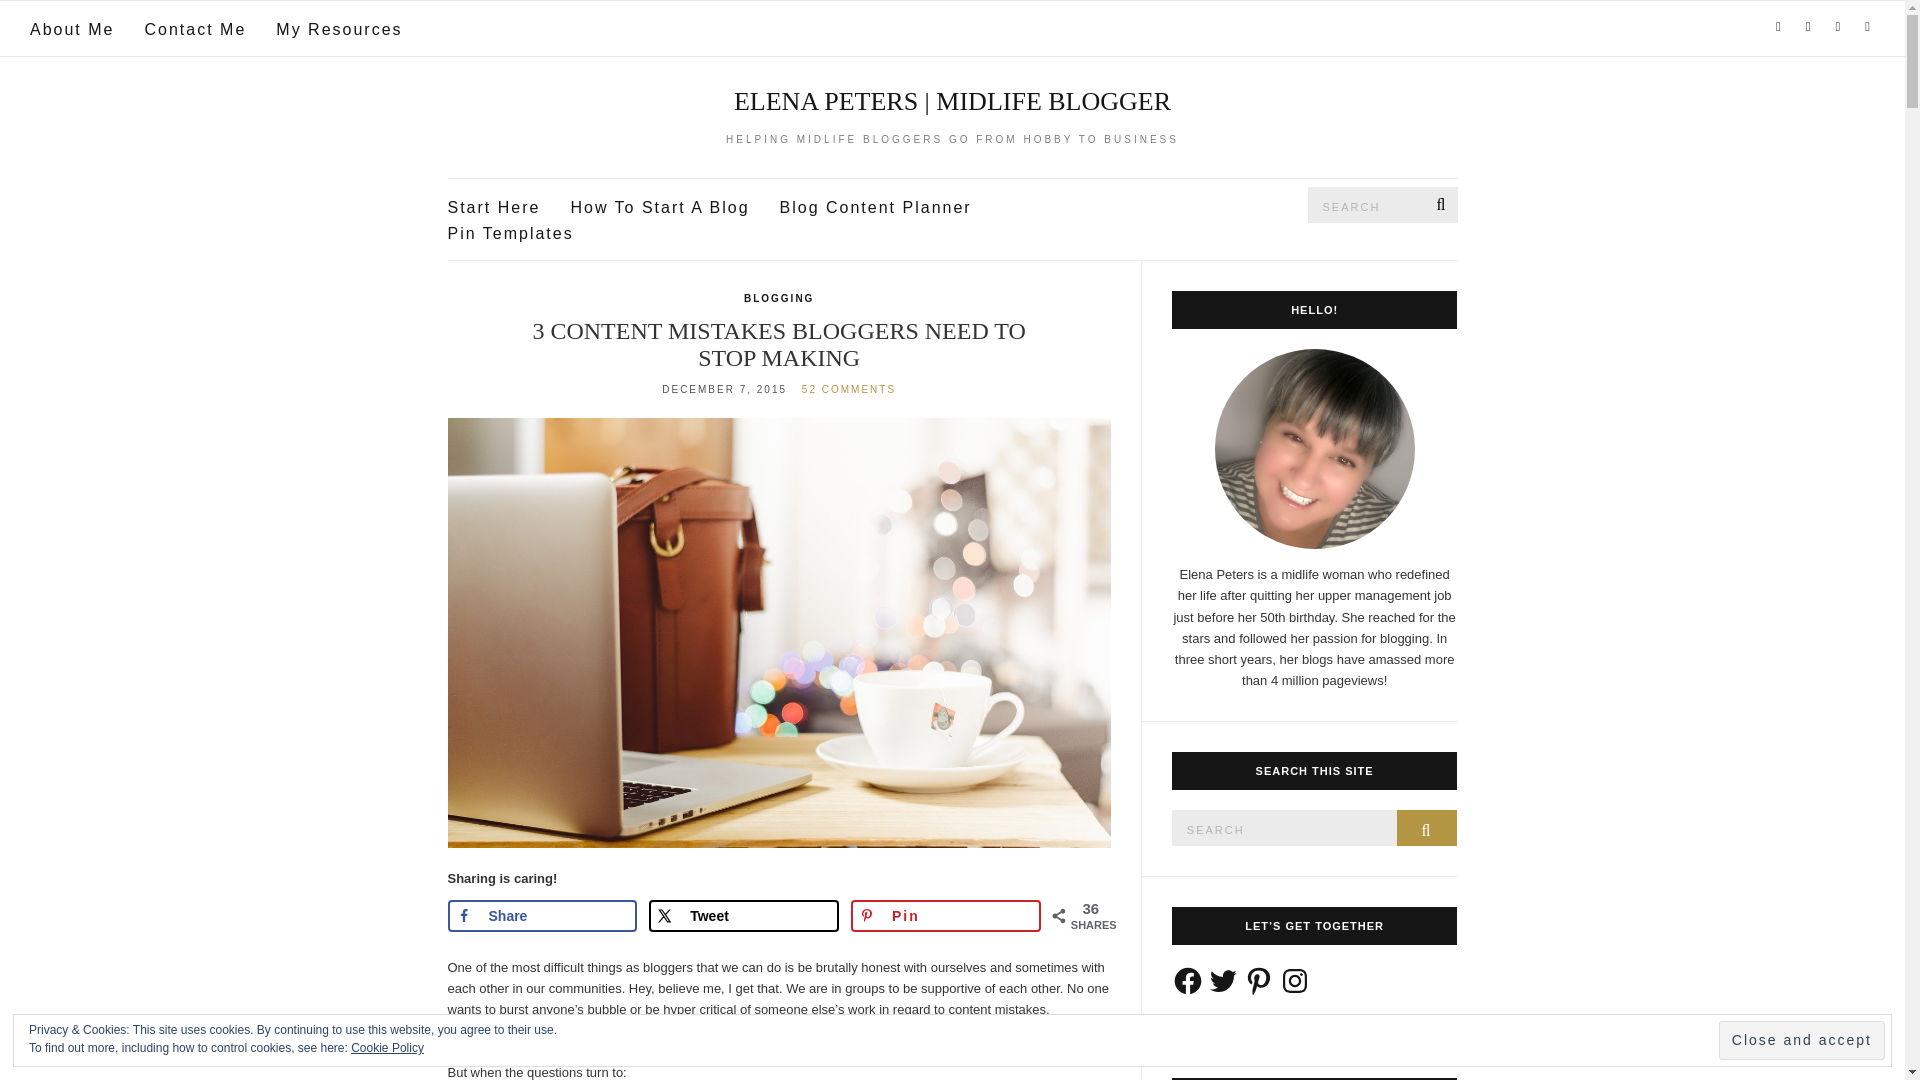 Image resolution: width=1920 pixels, height=1080 pixels. I want to click on Pin Templates, so click(510, 234).